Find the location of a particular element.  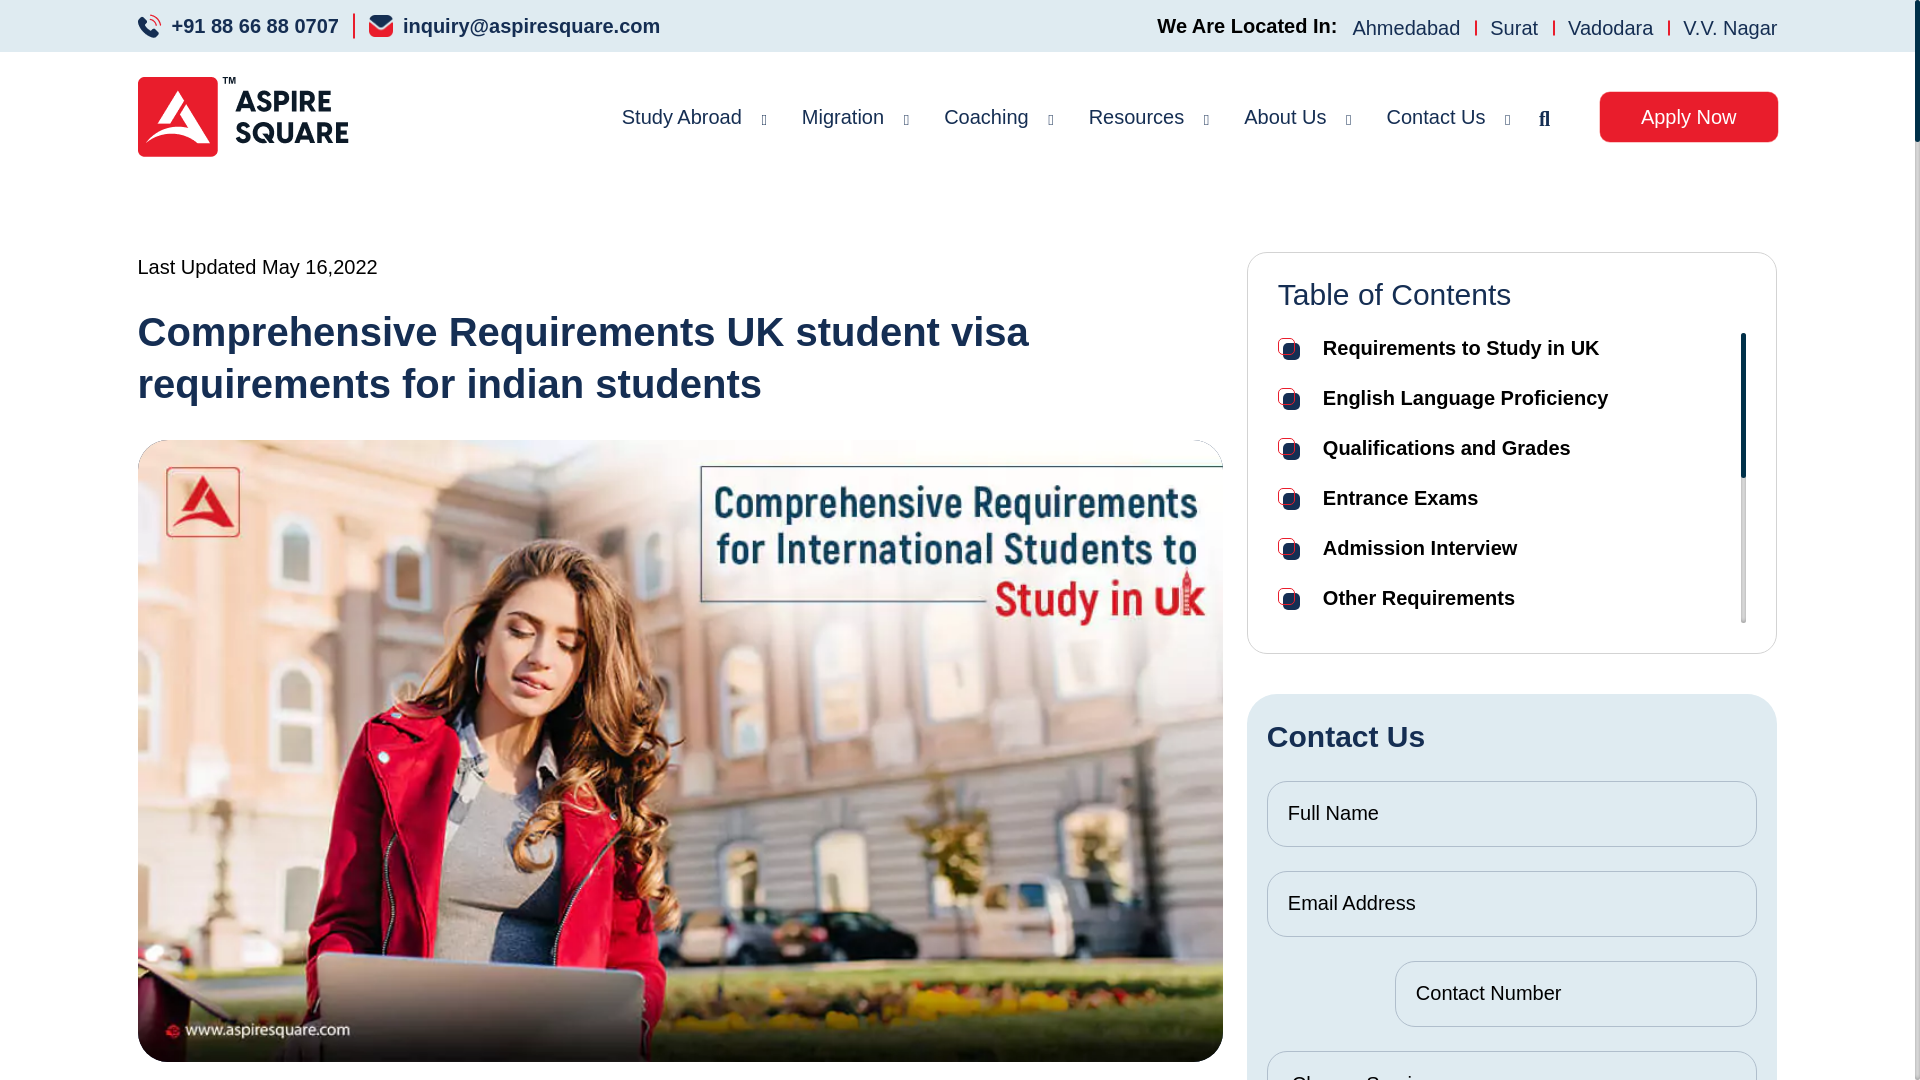

Ahmedabad is located at coordinates (1405, 26).